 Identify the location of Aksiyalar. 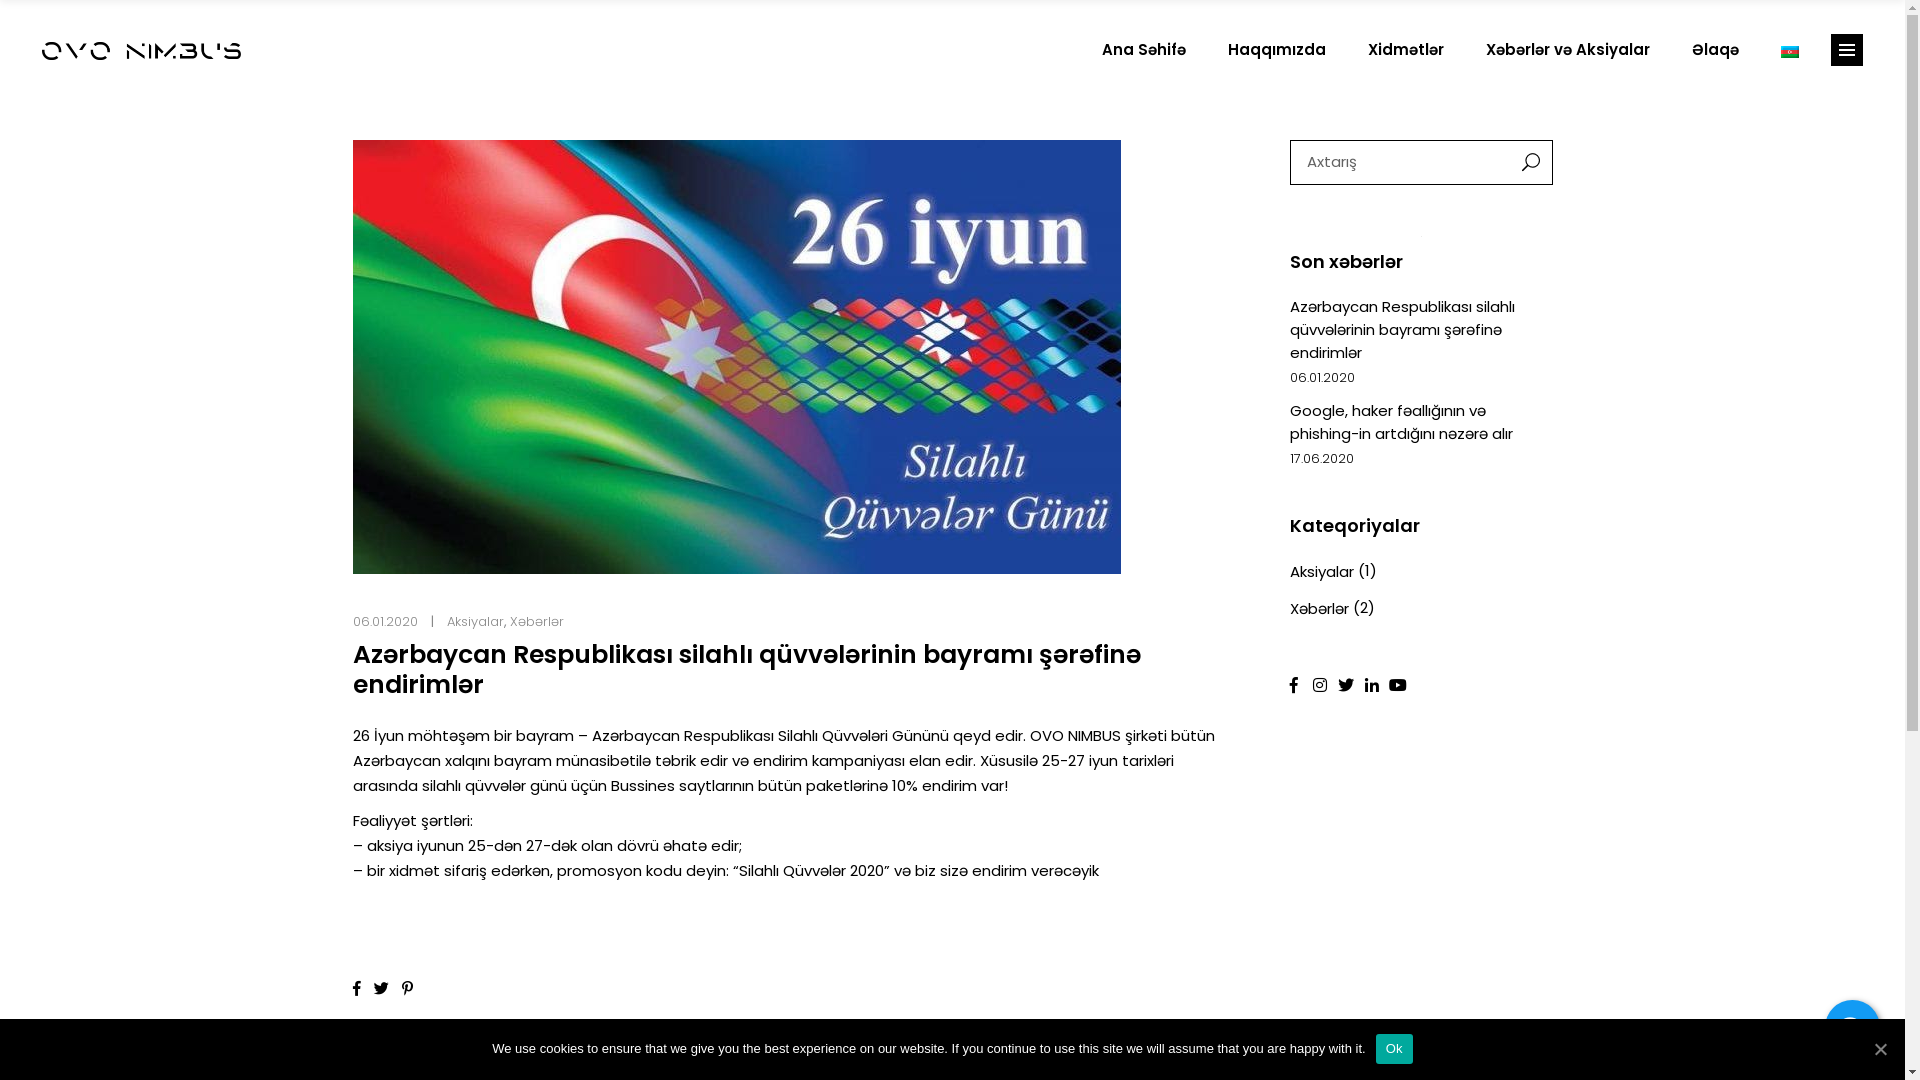
(1322, 572).